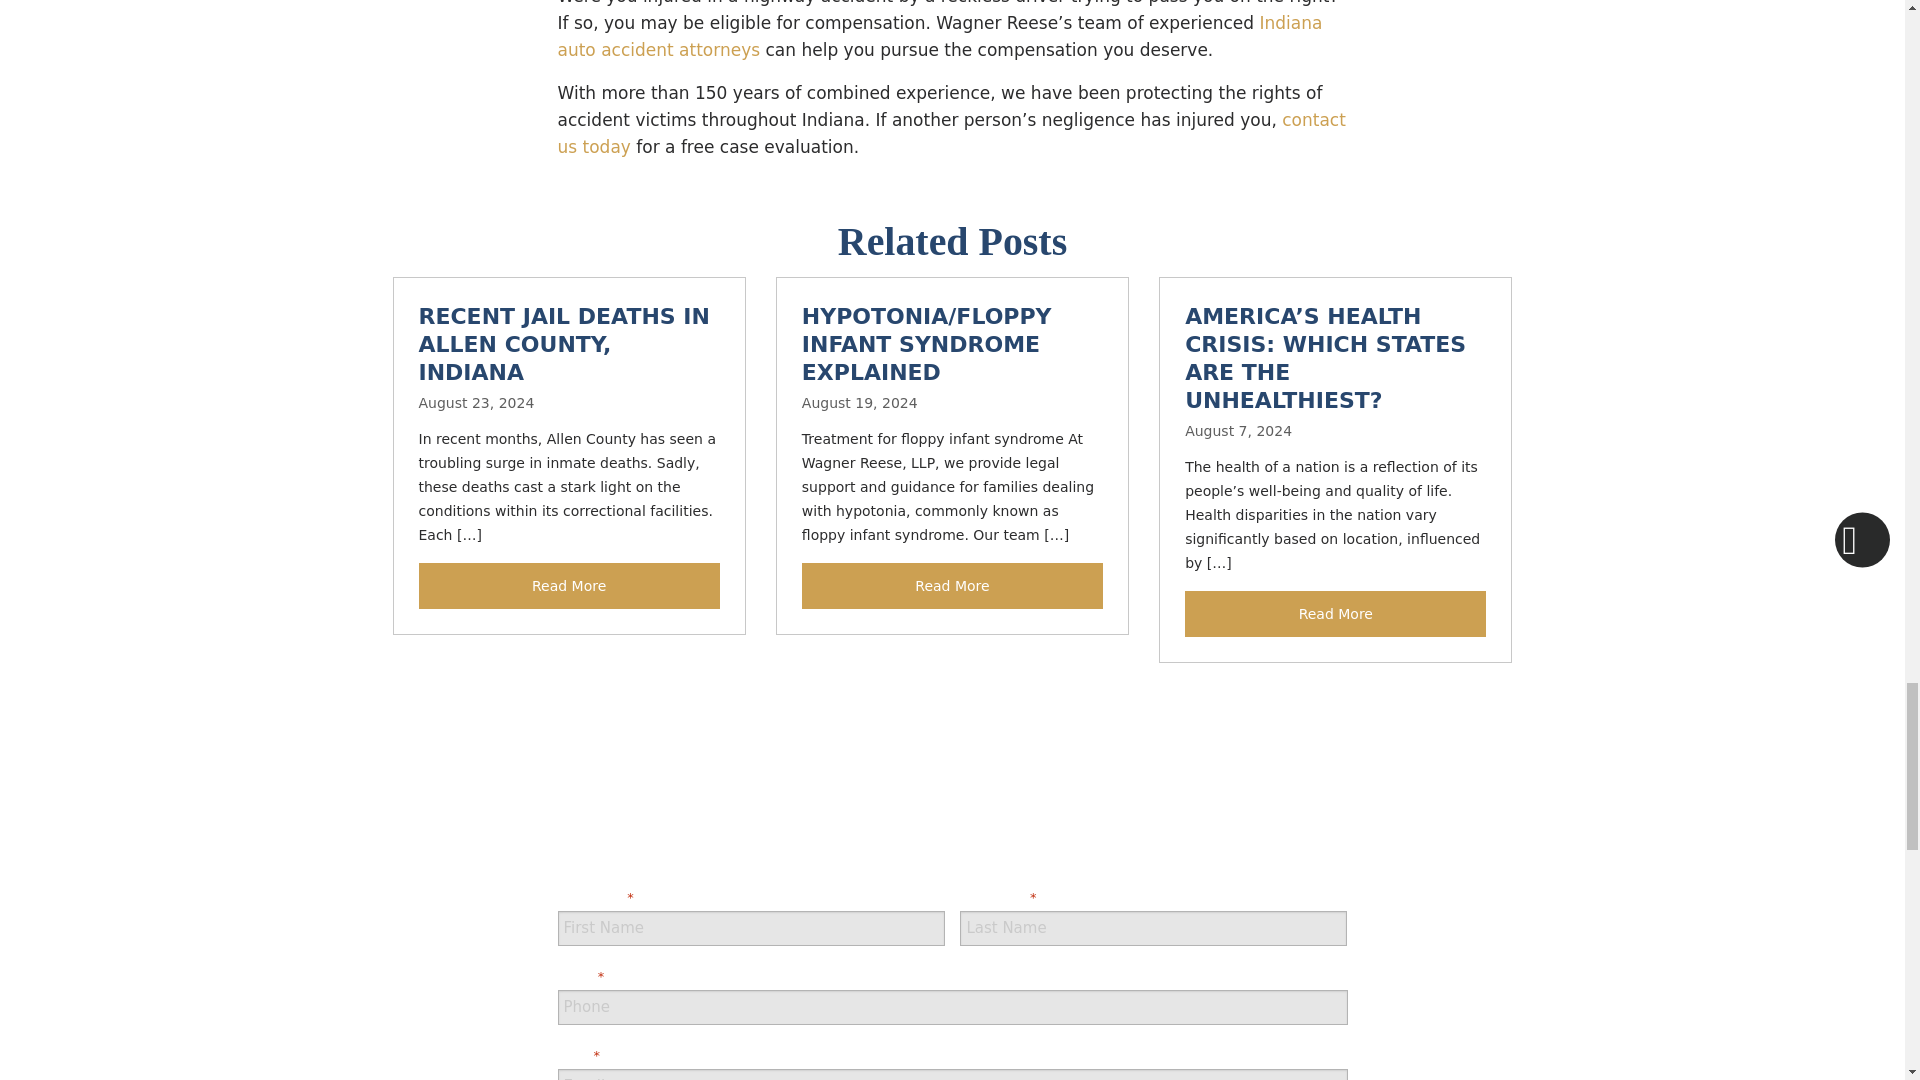 The height and width of the screenshot is (1080, 1920). I want to click on Read More, so click(568, 586).